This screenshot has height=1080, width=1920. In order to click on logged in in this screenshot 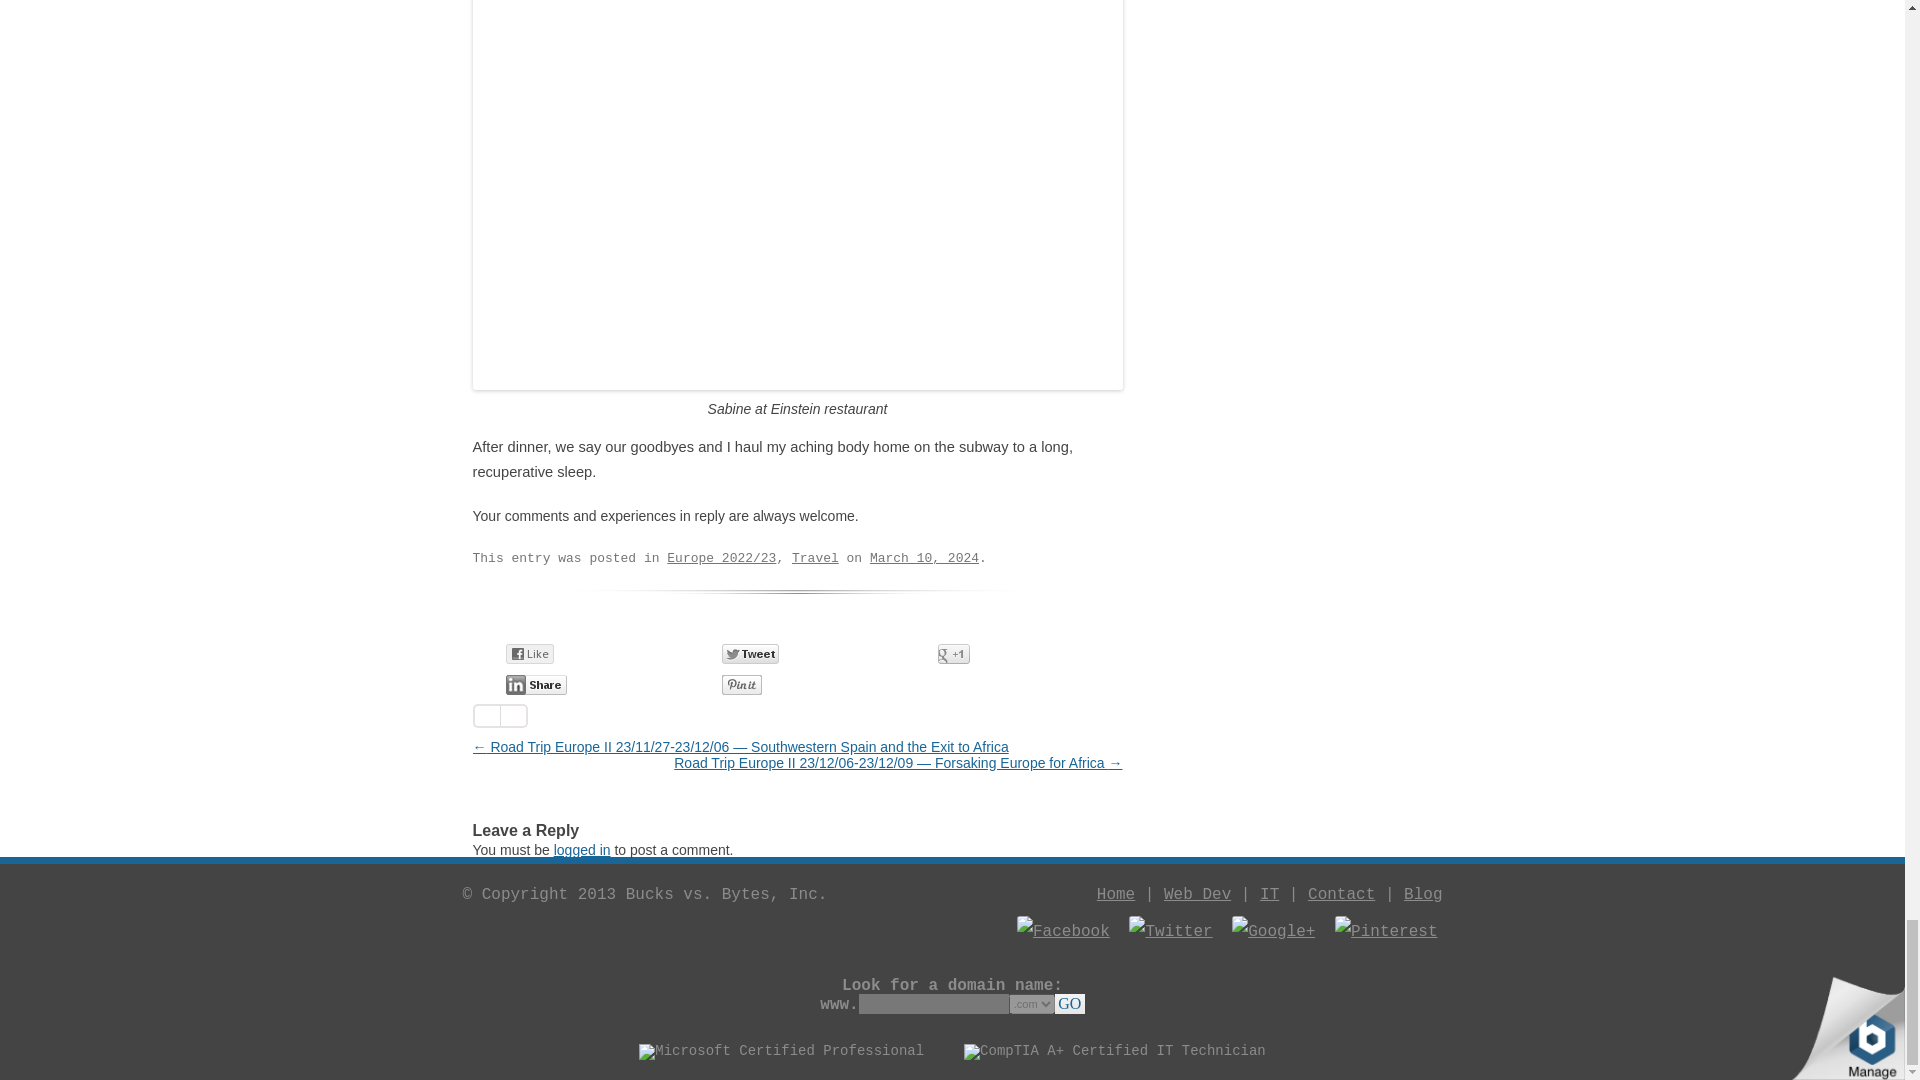, I will do `click(582, 850)`.